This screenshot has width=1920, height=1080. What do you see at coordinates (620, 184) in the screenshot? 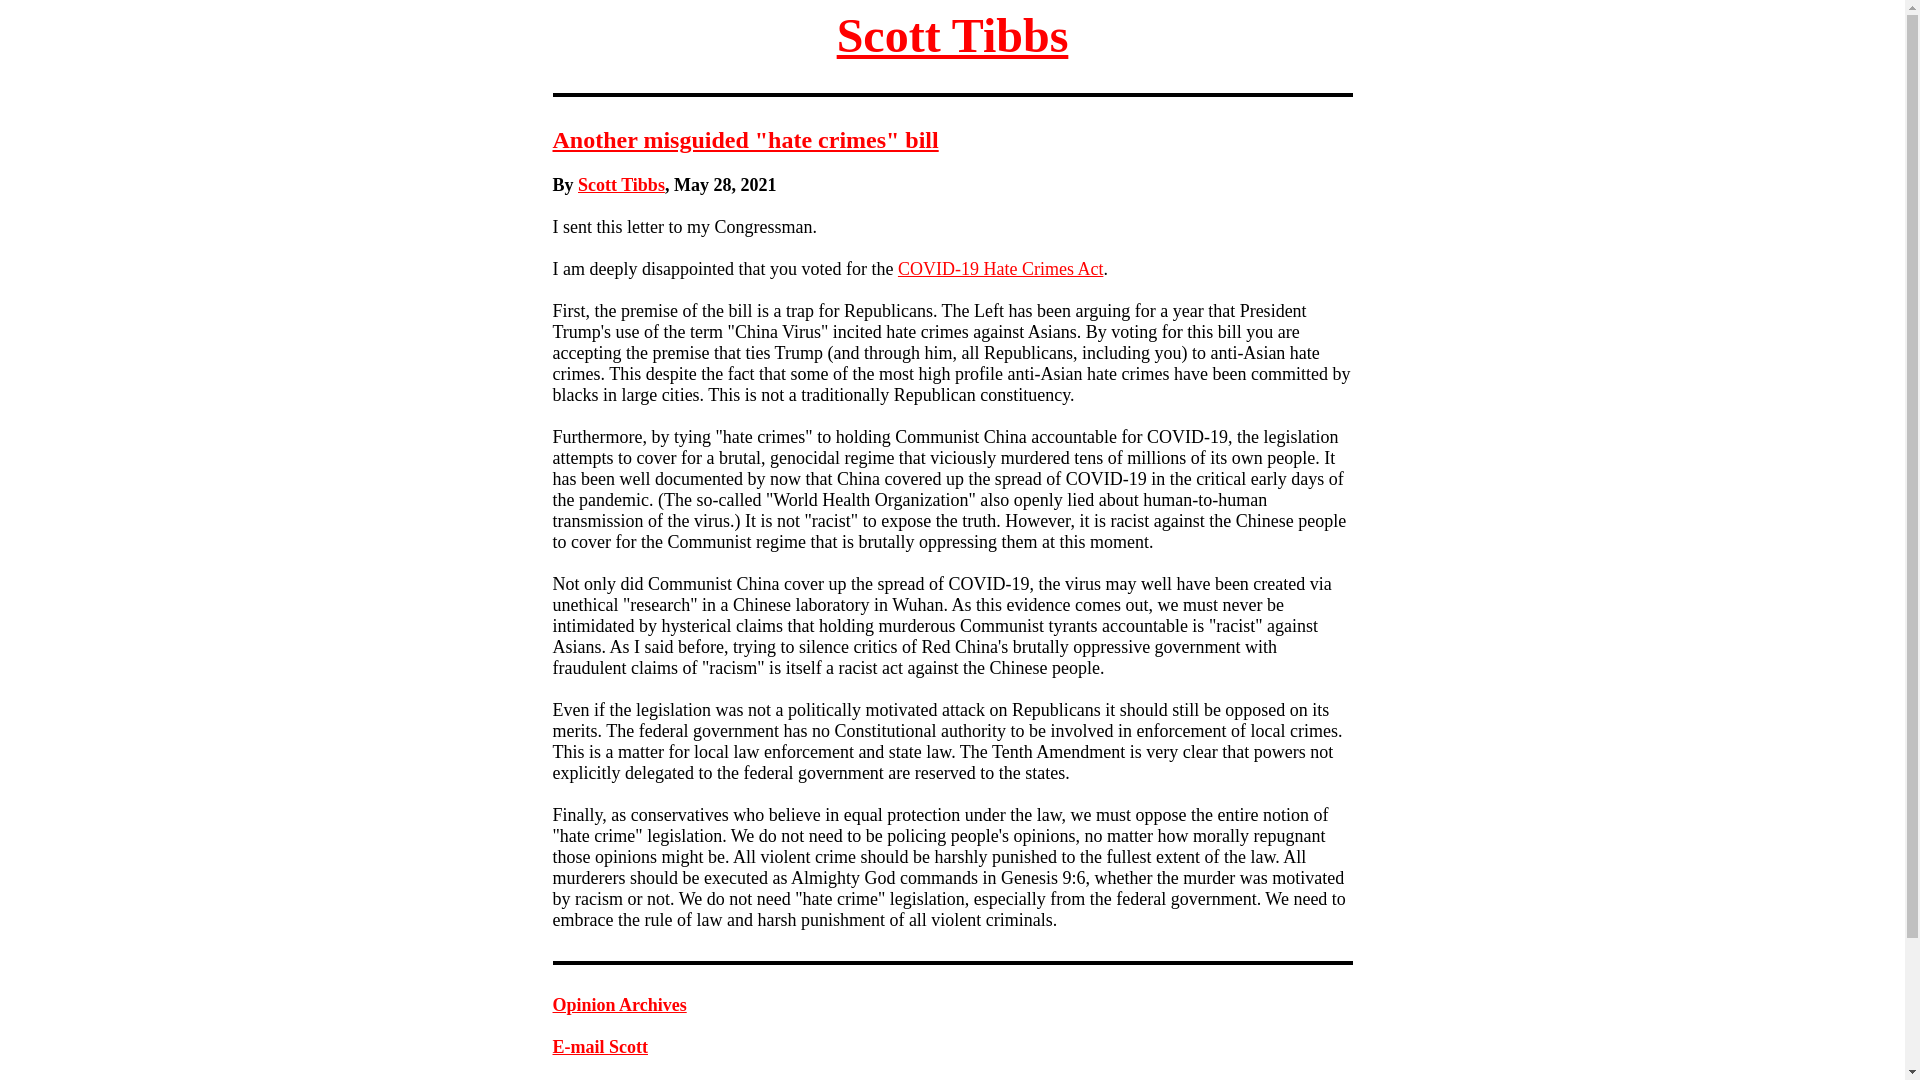
I see `Scott Tibbs` at bounding box center [620, 184].